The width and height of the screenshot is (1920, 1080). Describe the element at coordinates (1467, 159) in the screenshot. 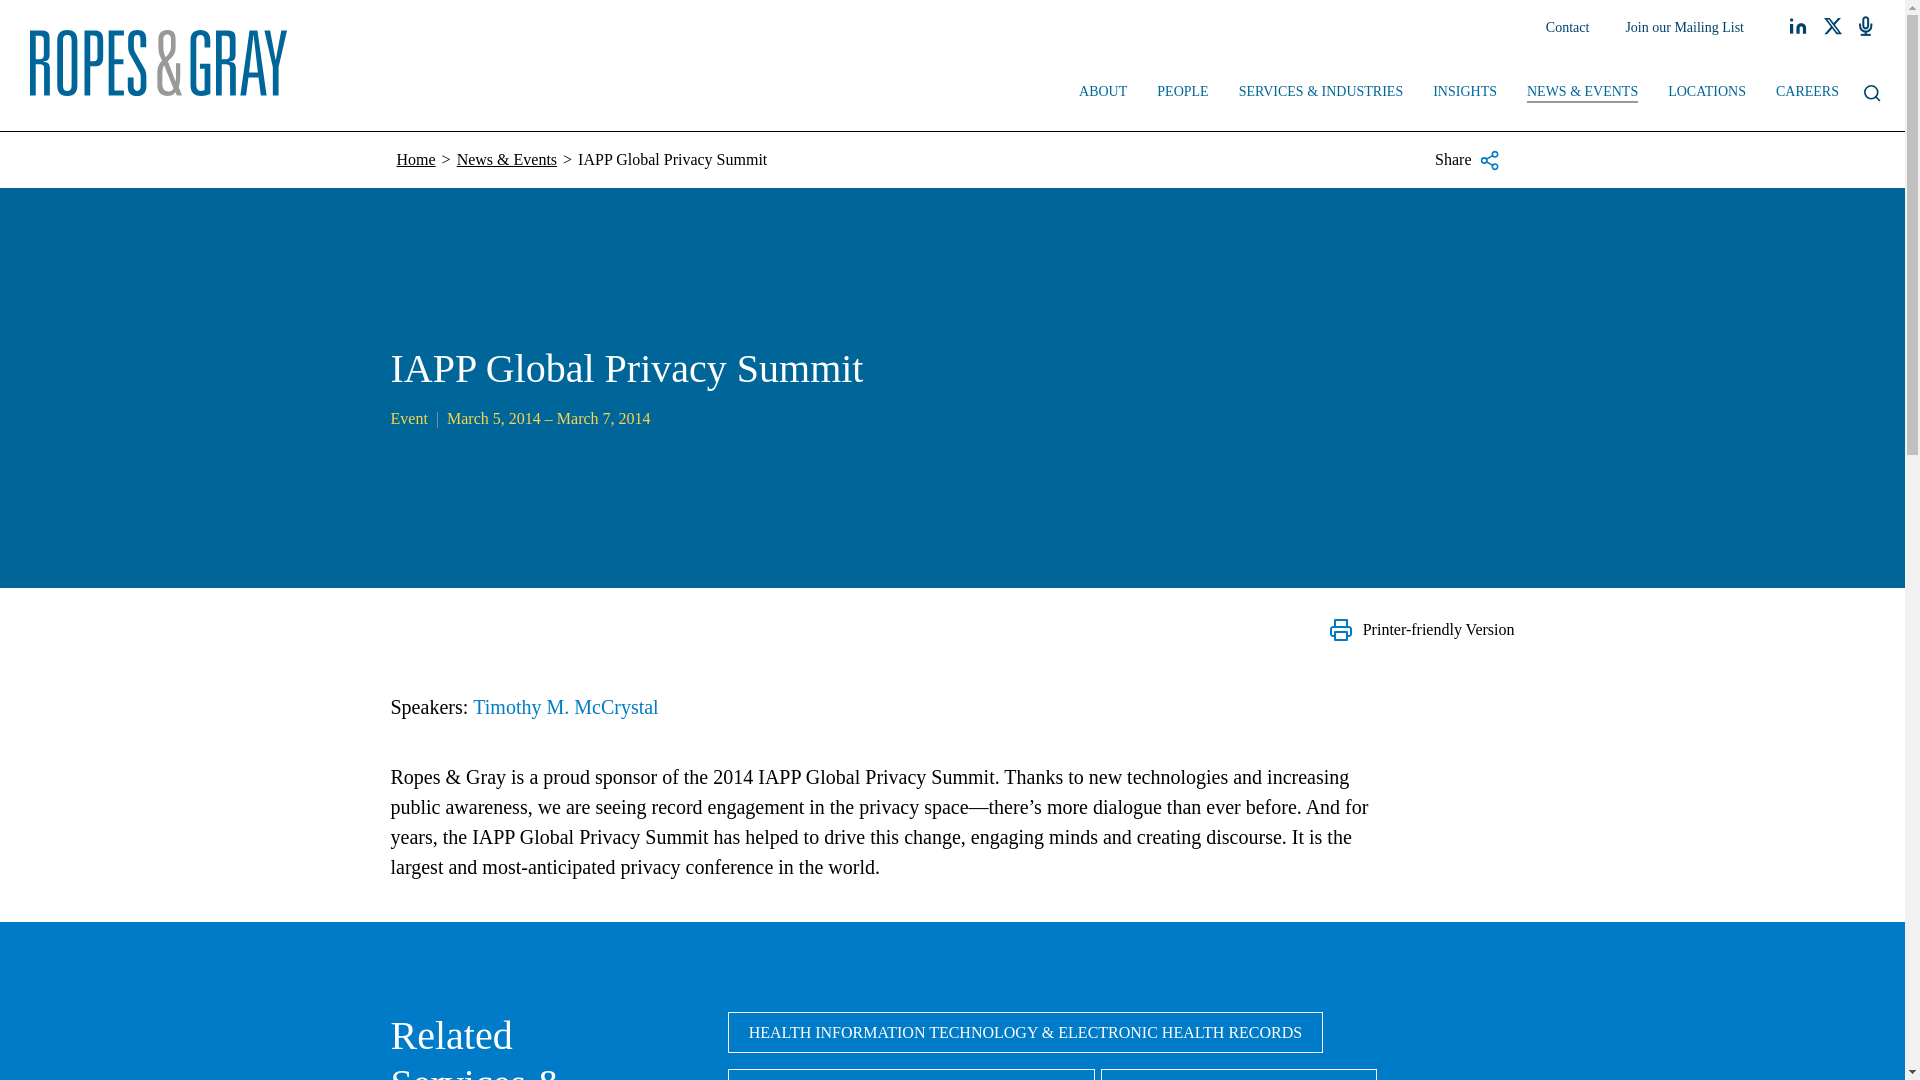

I see `Share` at that location.